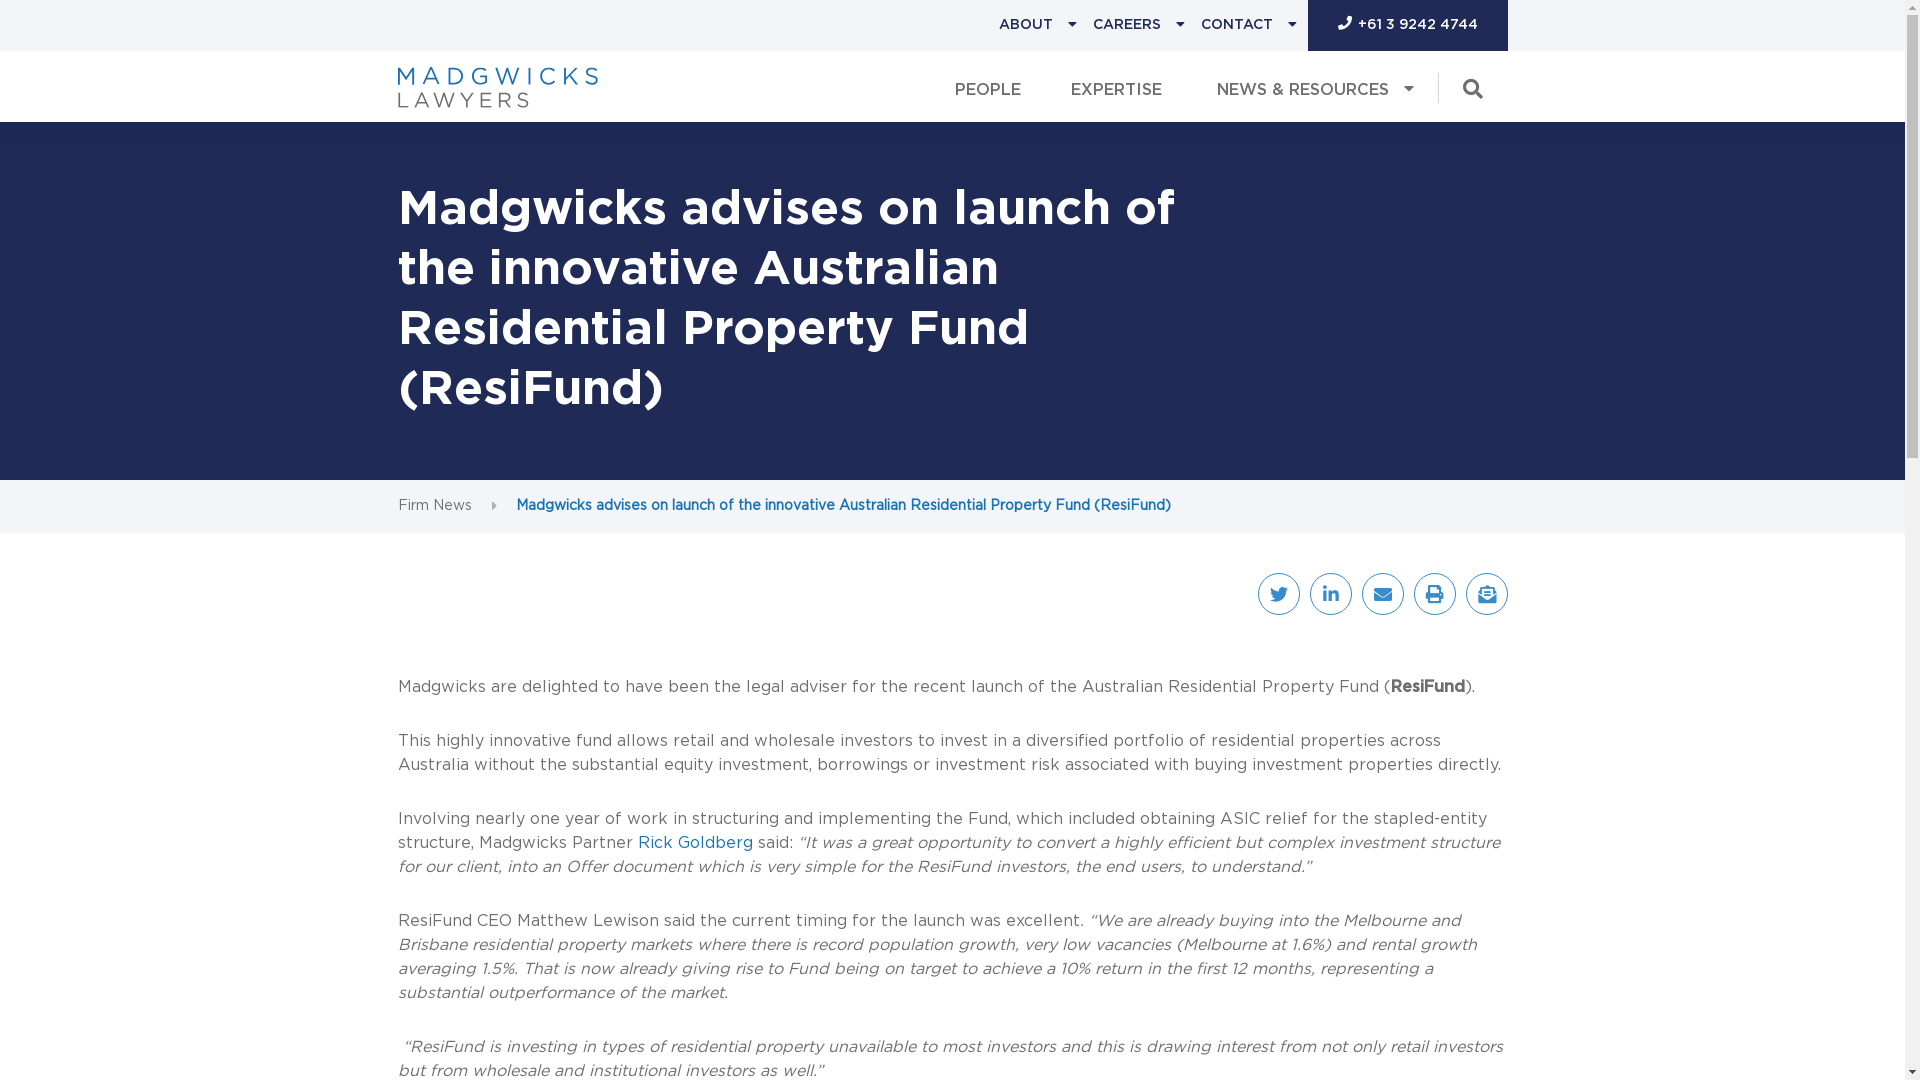  I want to click on +61 3 9242 4744, so click(1408, 26).